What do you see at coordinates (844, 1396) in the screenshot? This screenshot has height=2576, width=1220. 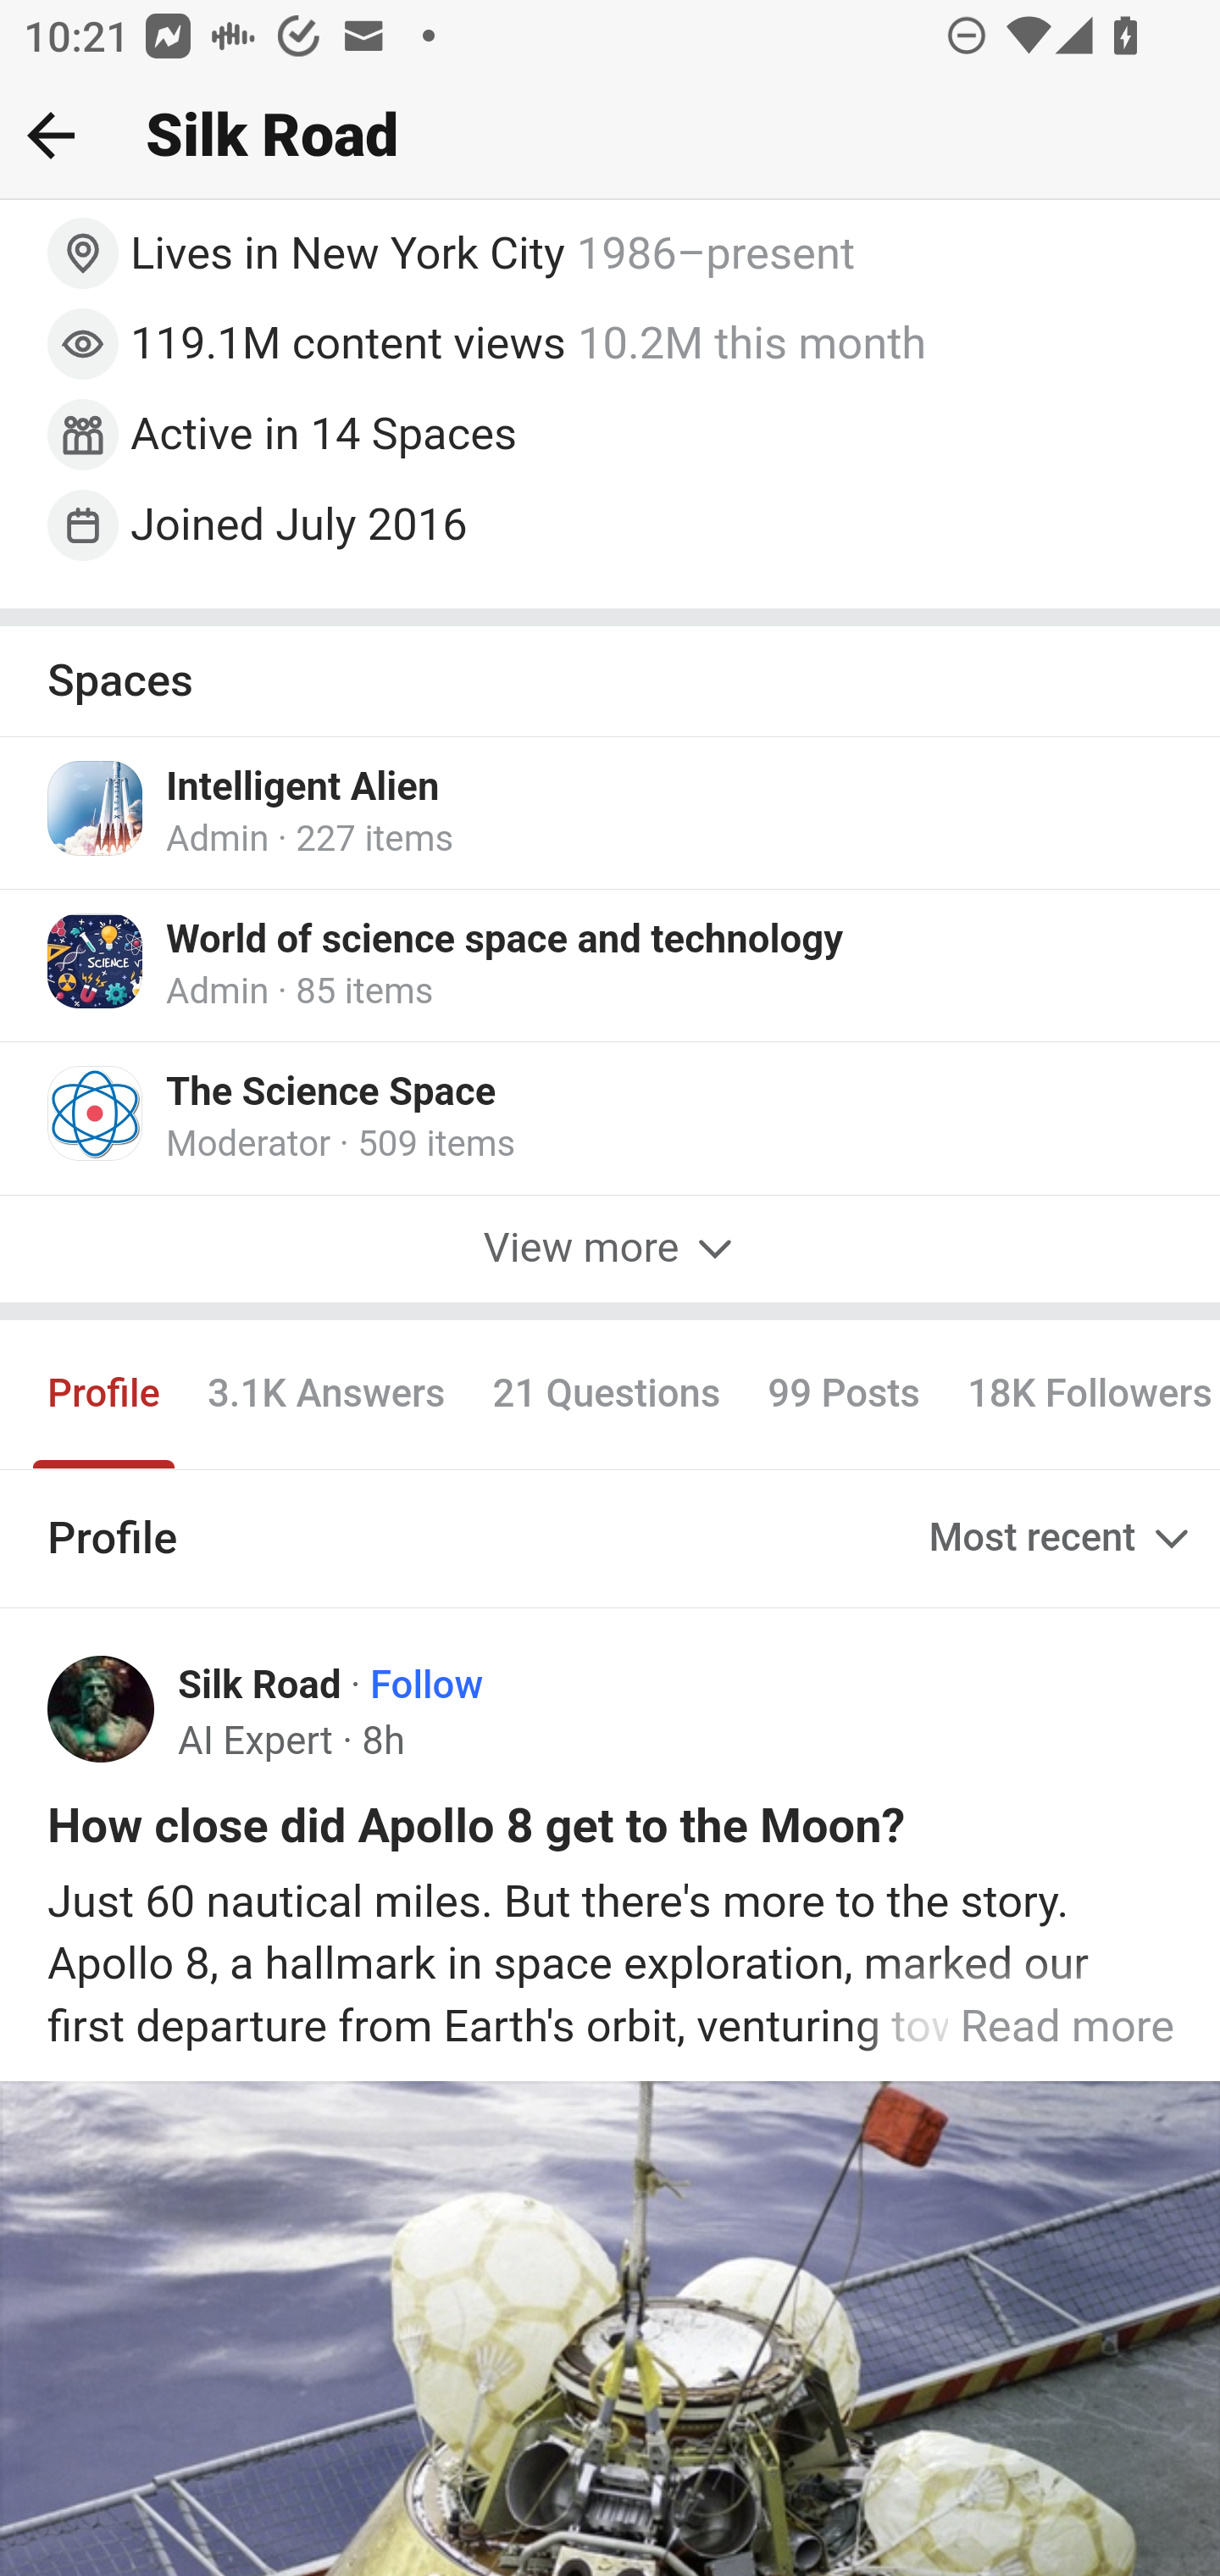 I see `99 Posts` at bounding box center [844, 1396].